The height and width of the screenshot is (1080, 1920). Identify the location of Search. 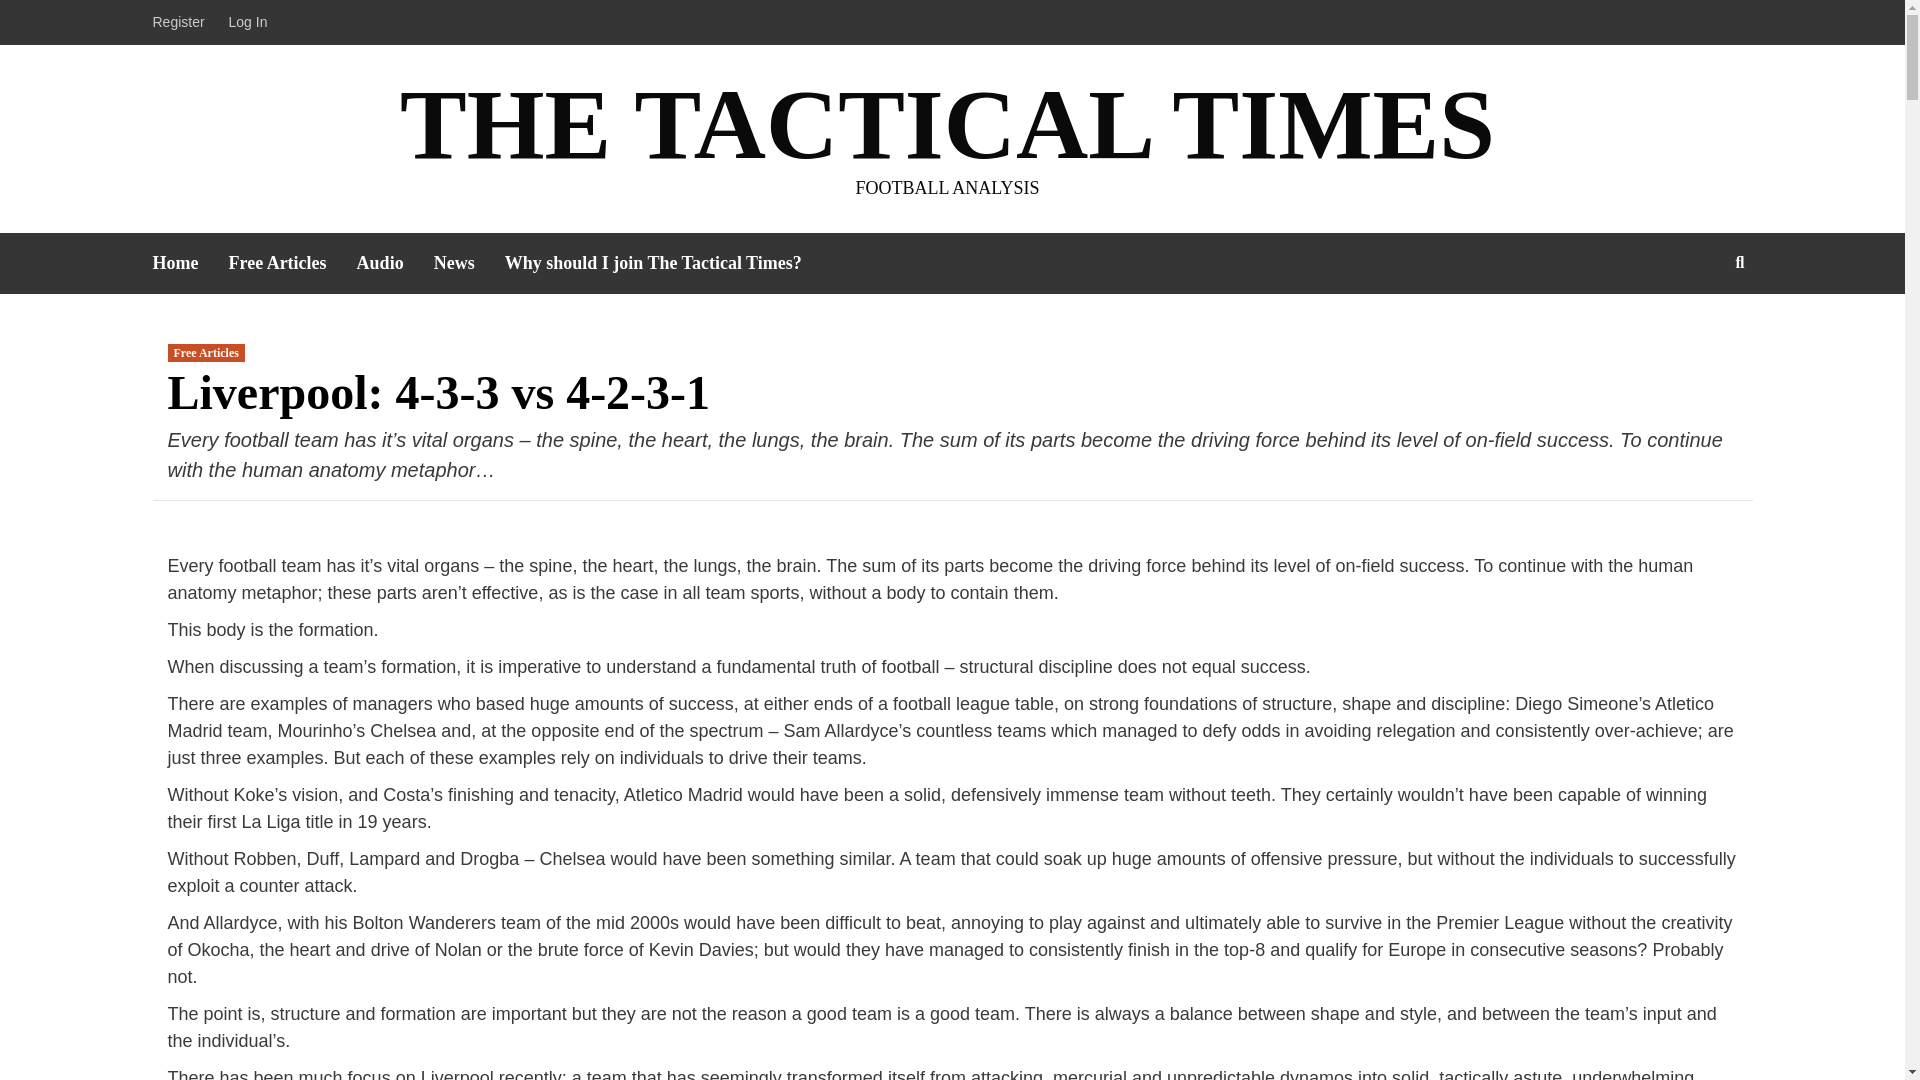
(1693, 326).